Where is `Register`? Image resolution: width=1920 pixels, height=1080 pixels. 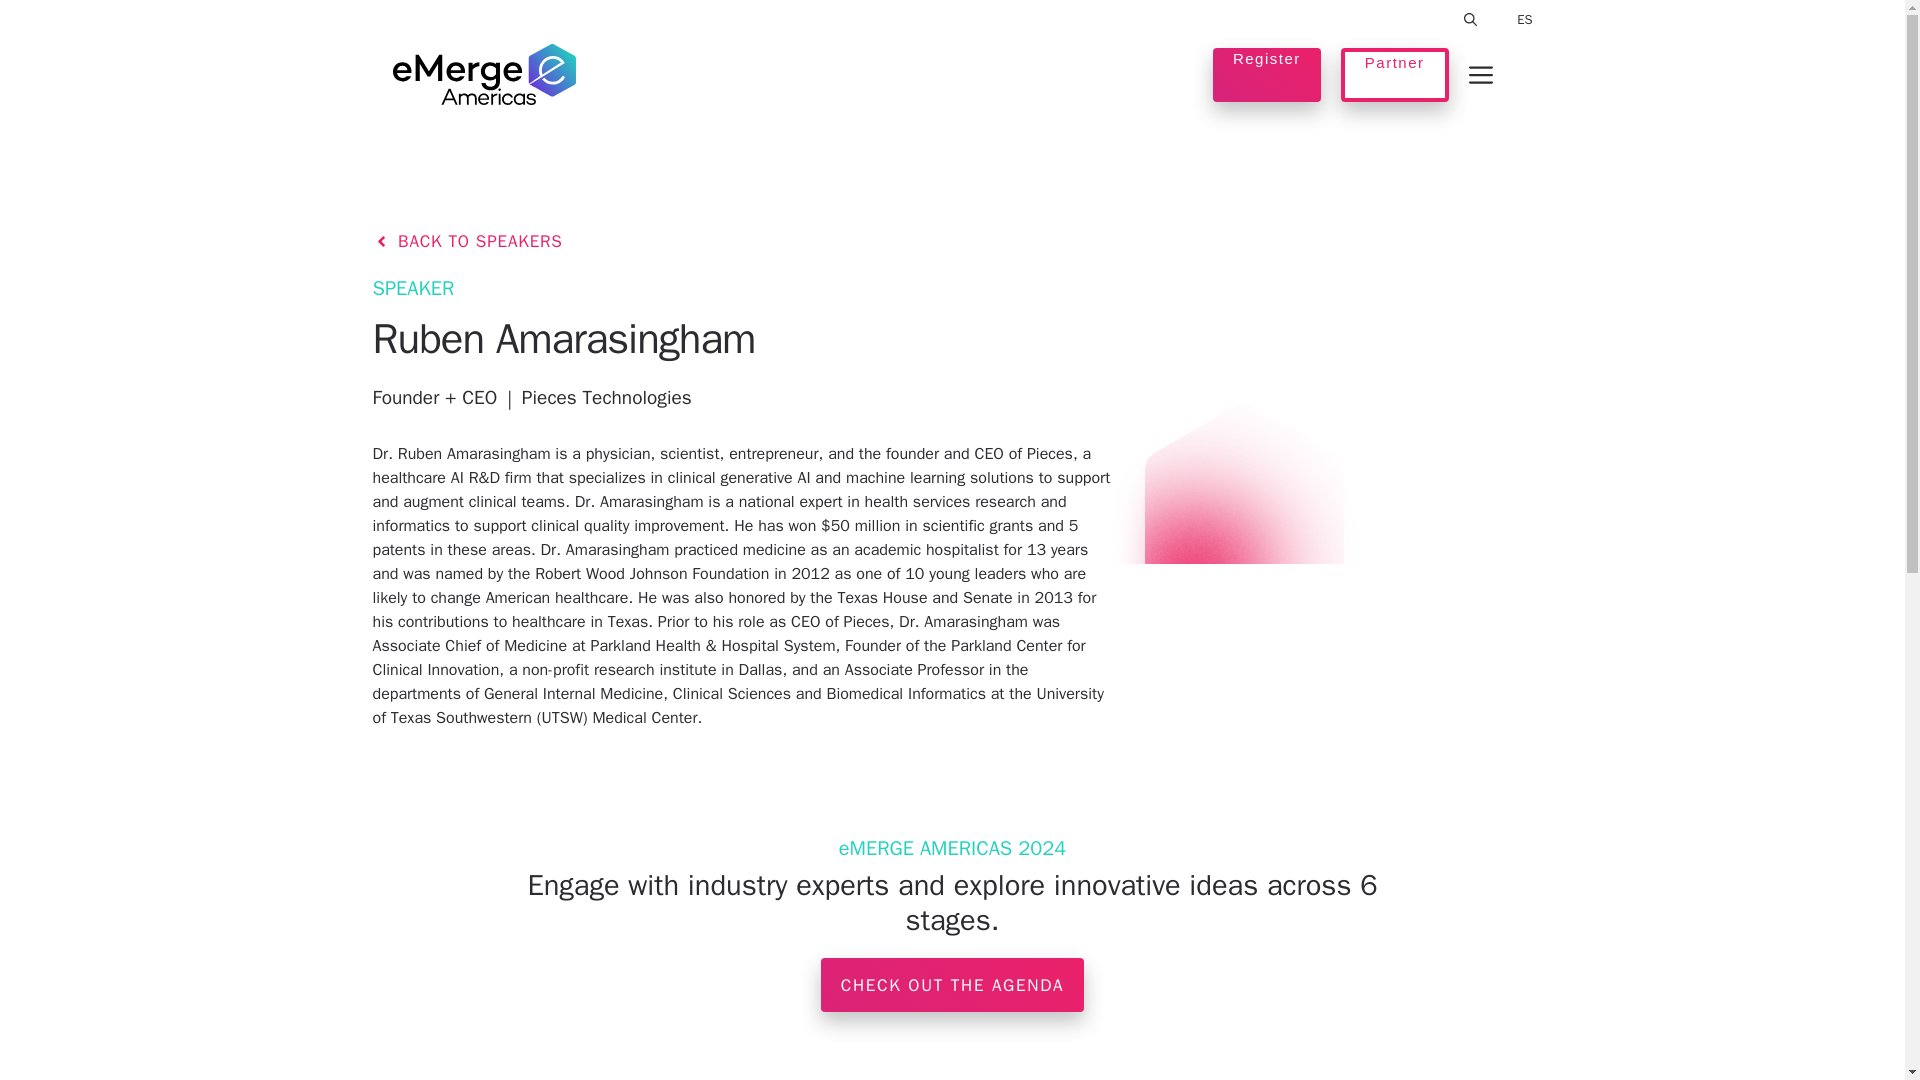
Register is located at coordinates (1266, 74).